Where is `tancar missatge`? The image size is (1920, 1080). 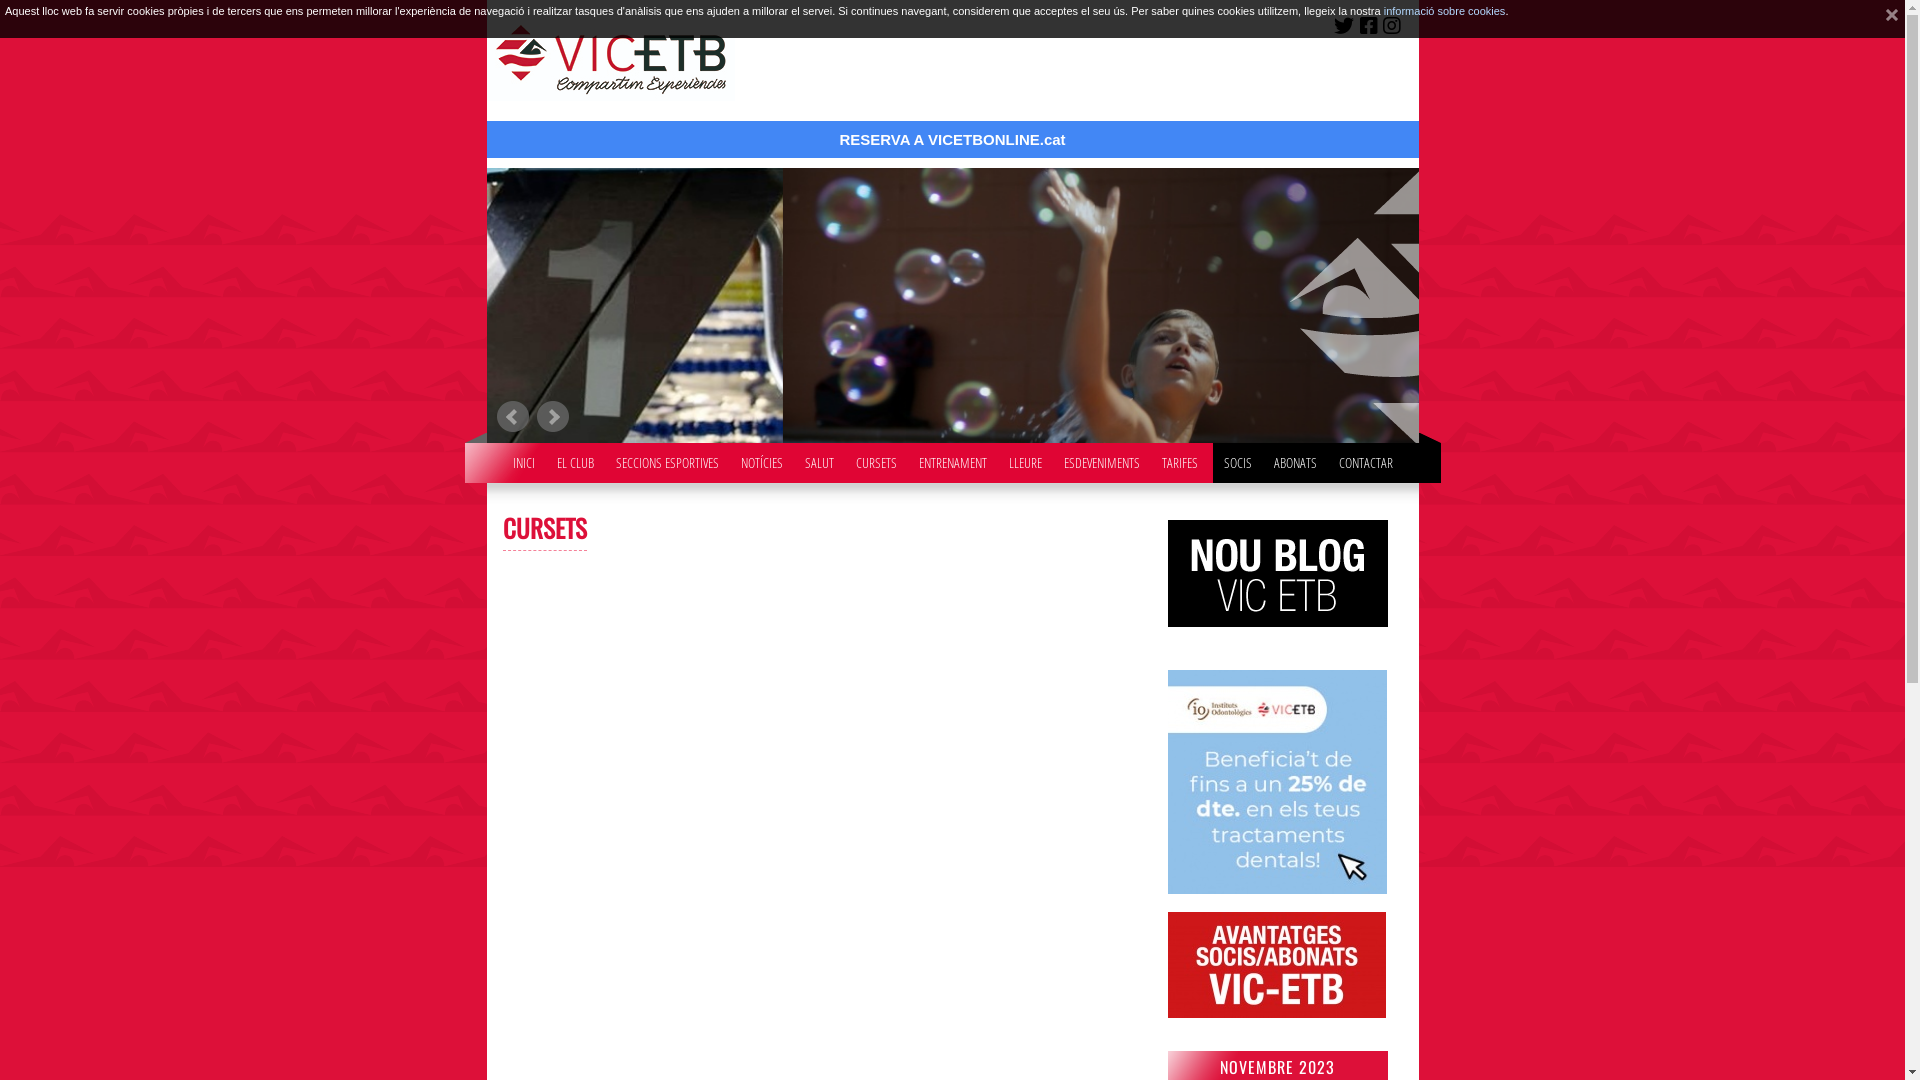
tancar missatge is located at coordinates (1884, 19).